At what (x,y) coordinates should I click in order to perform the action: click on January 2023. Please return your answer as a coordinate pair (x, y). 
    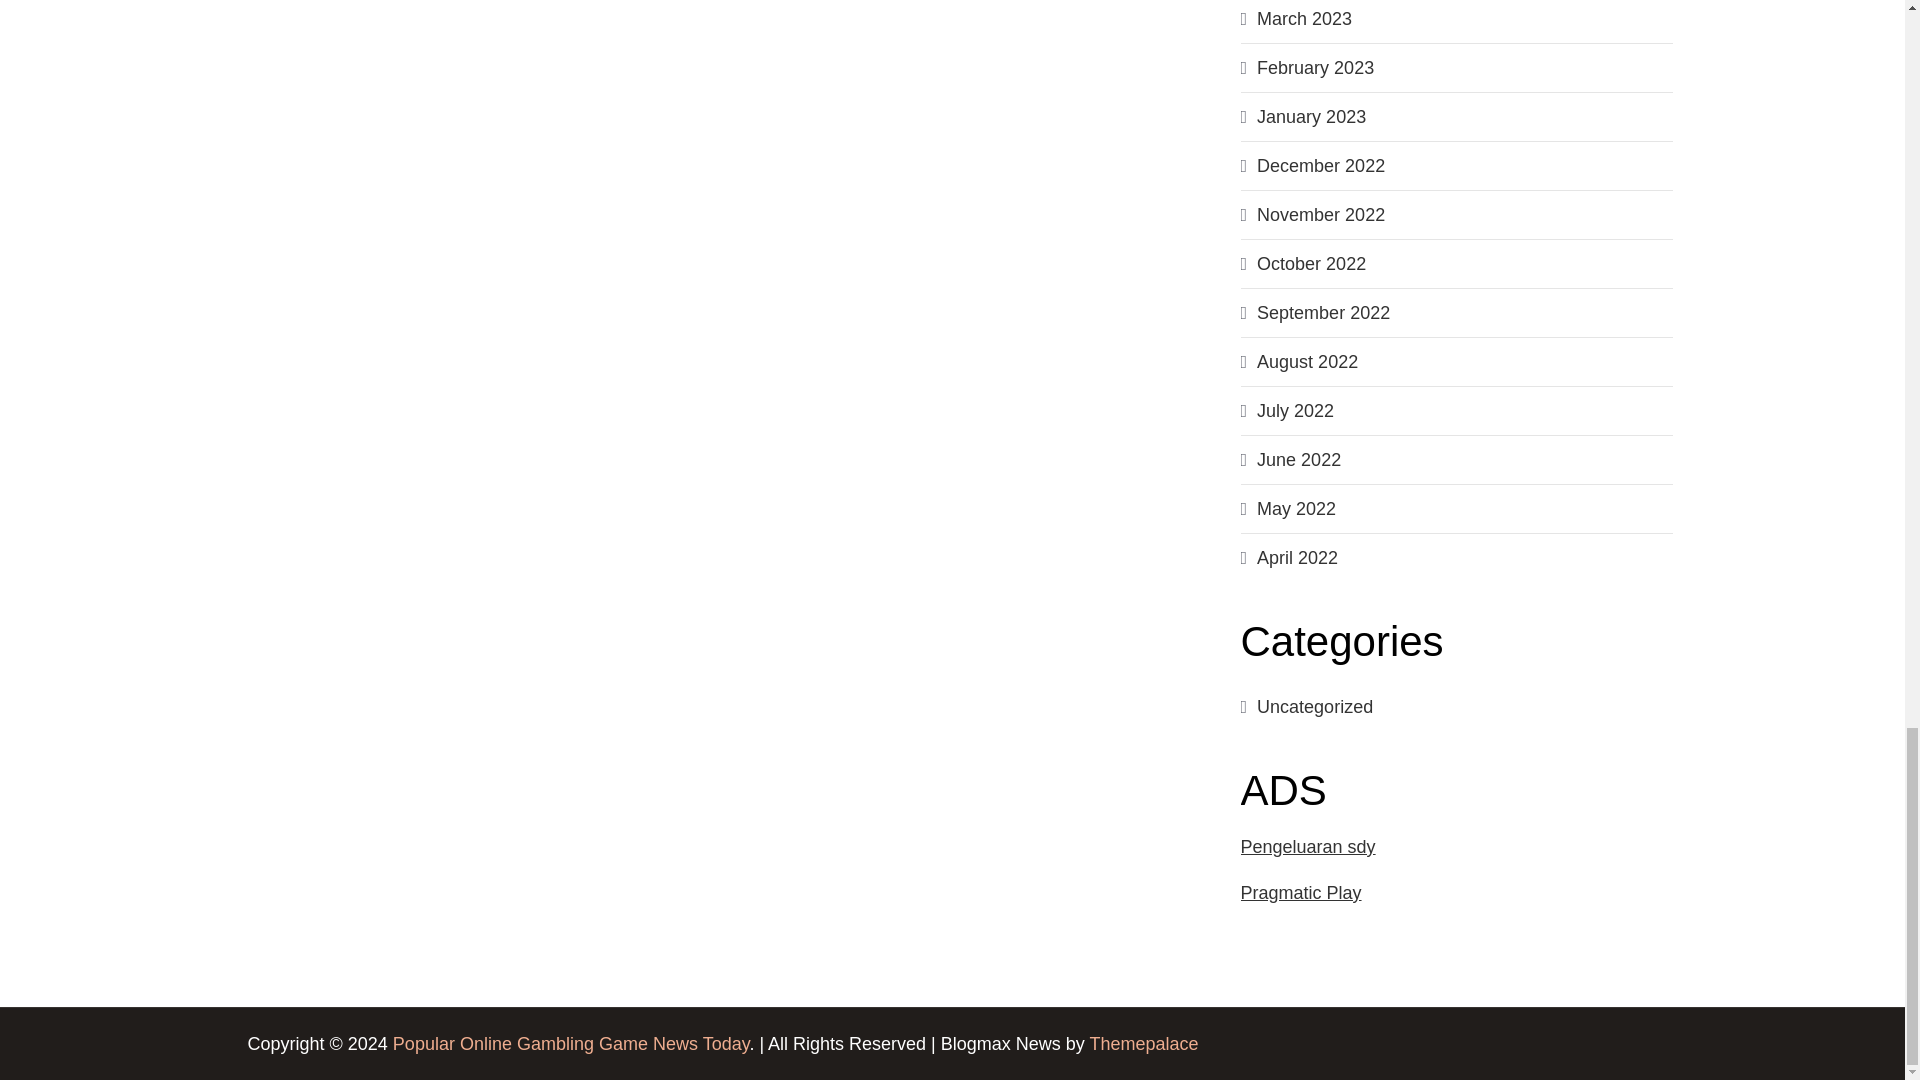
    Looking at the image, I should click on (1311, 116).